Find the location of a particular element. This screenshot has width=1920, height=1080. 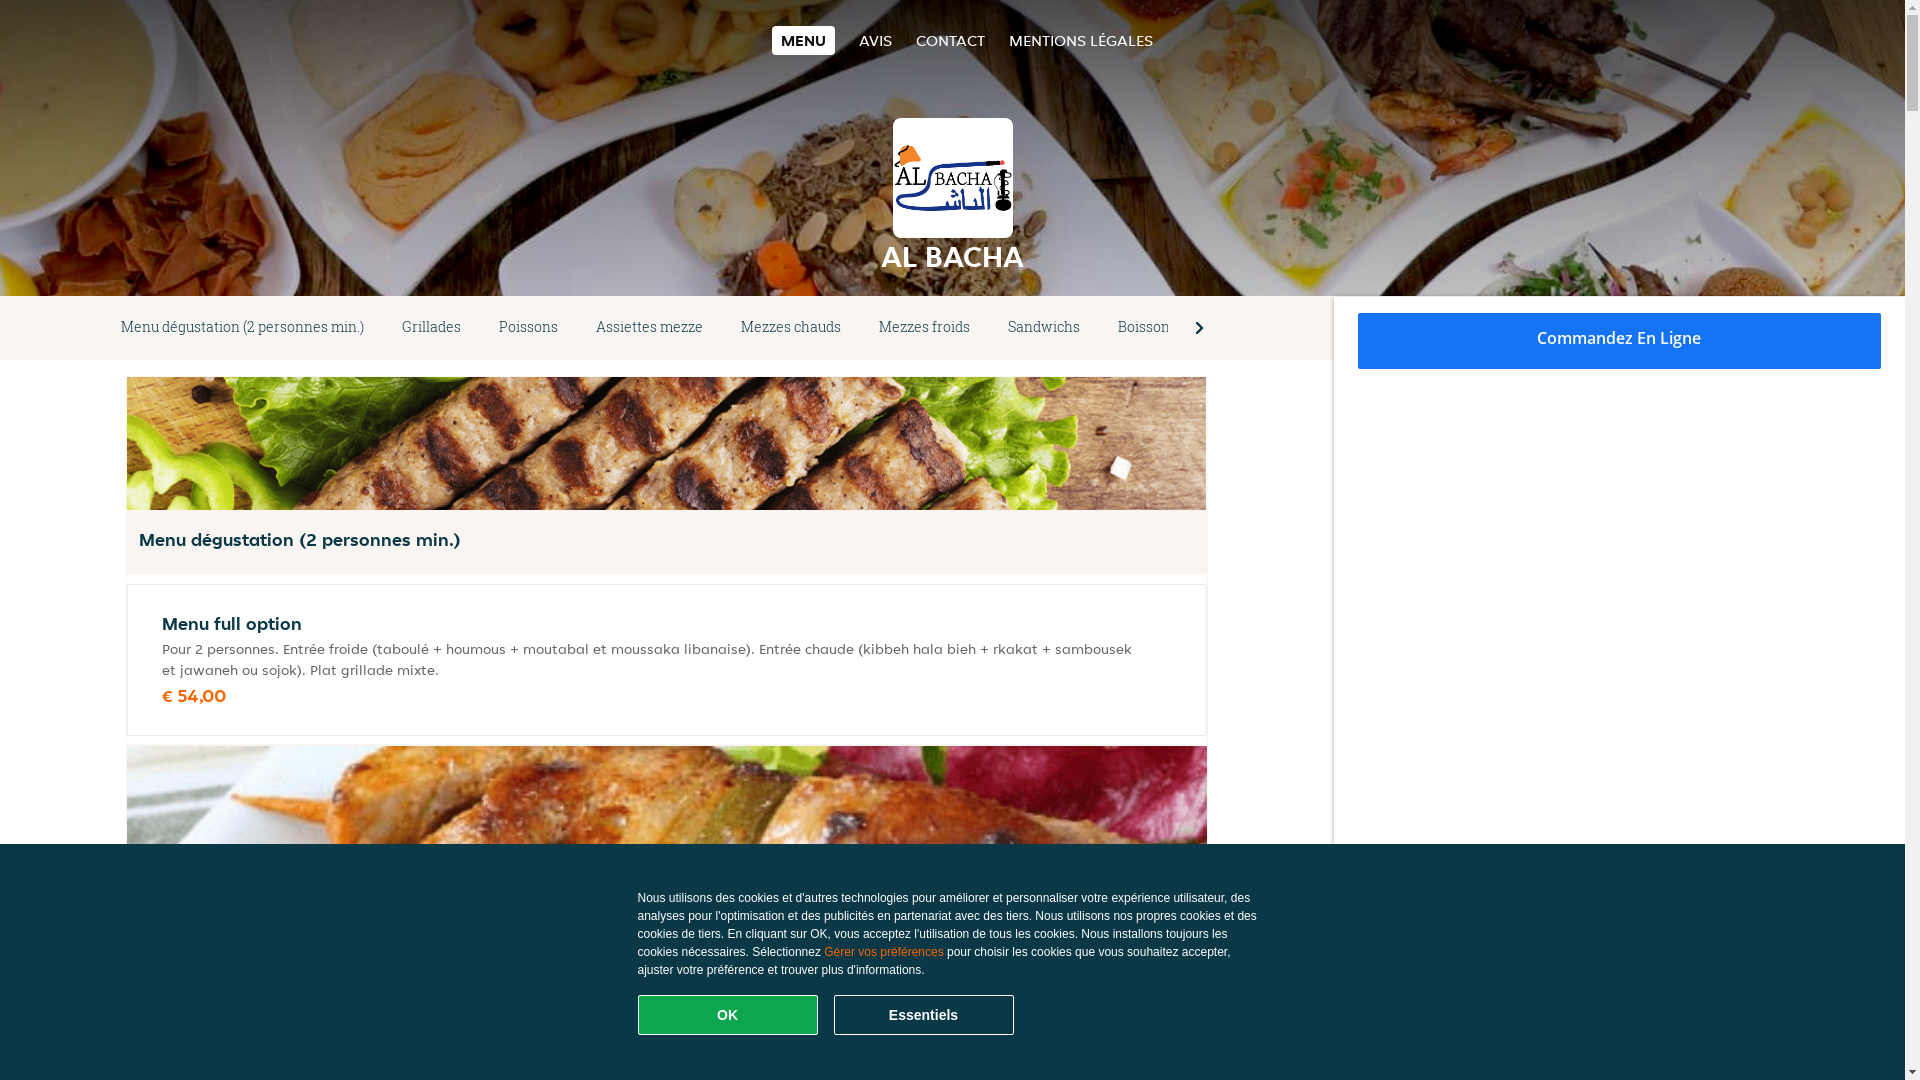

Poissons is located at coordinates (528, 328).